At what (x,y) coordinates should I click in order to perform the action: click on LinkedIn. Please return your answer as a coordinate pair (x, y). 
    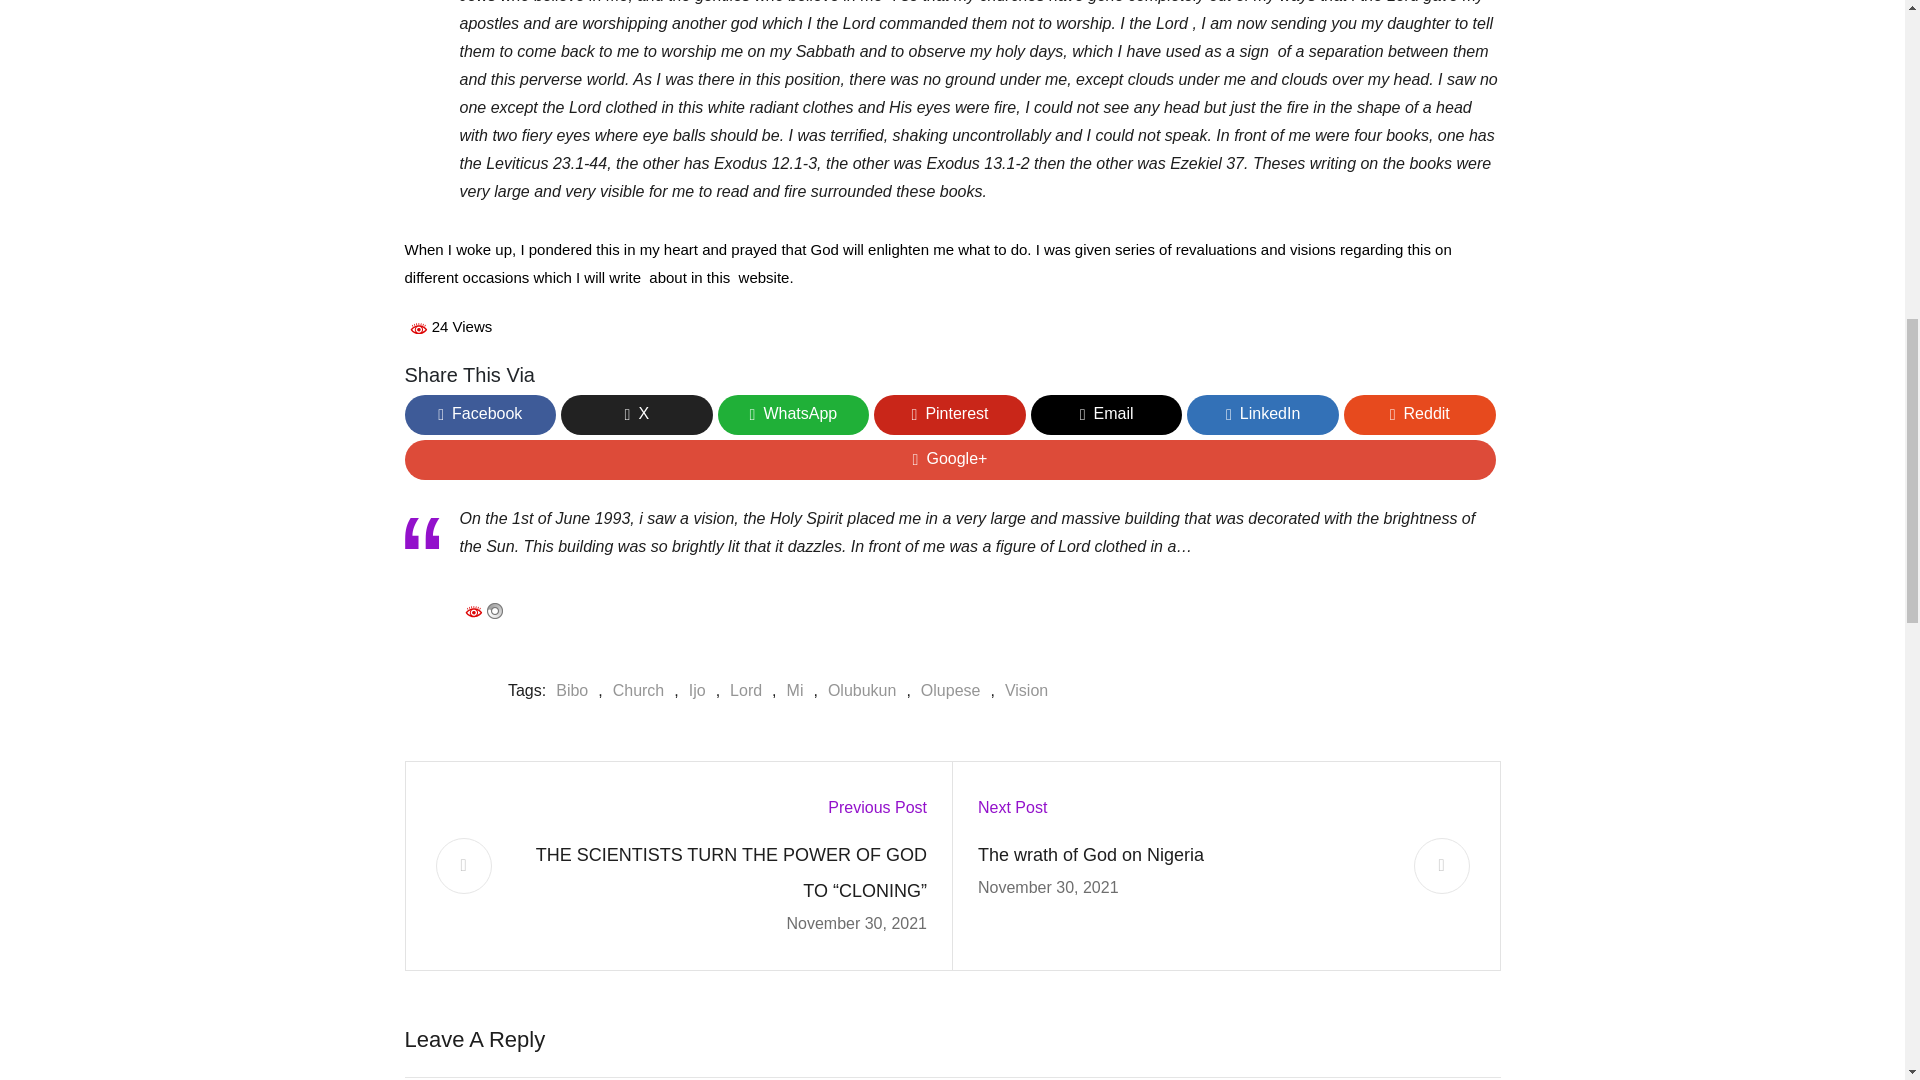
    Looking at the image, I should click on (1262, 415).